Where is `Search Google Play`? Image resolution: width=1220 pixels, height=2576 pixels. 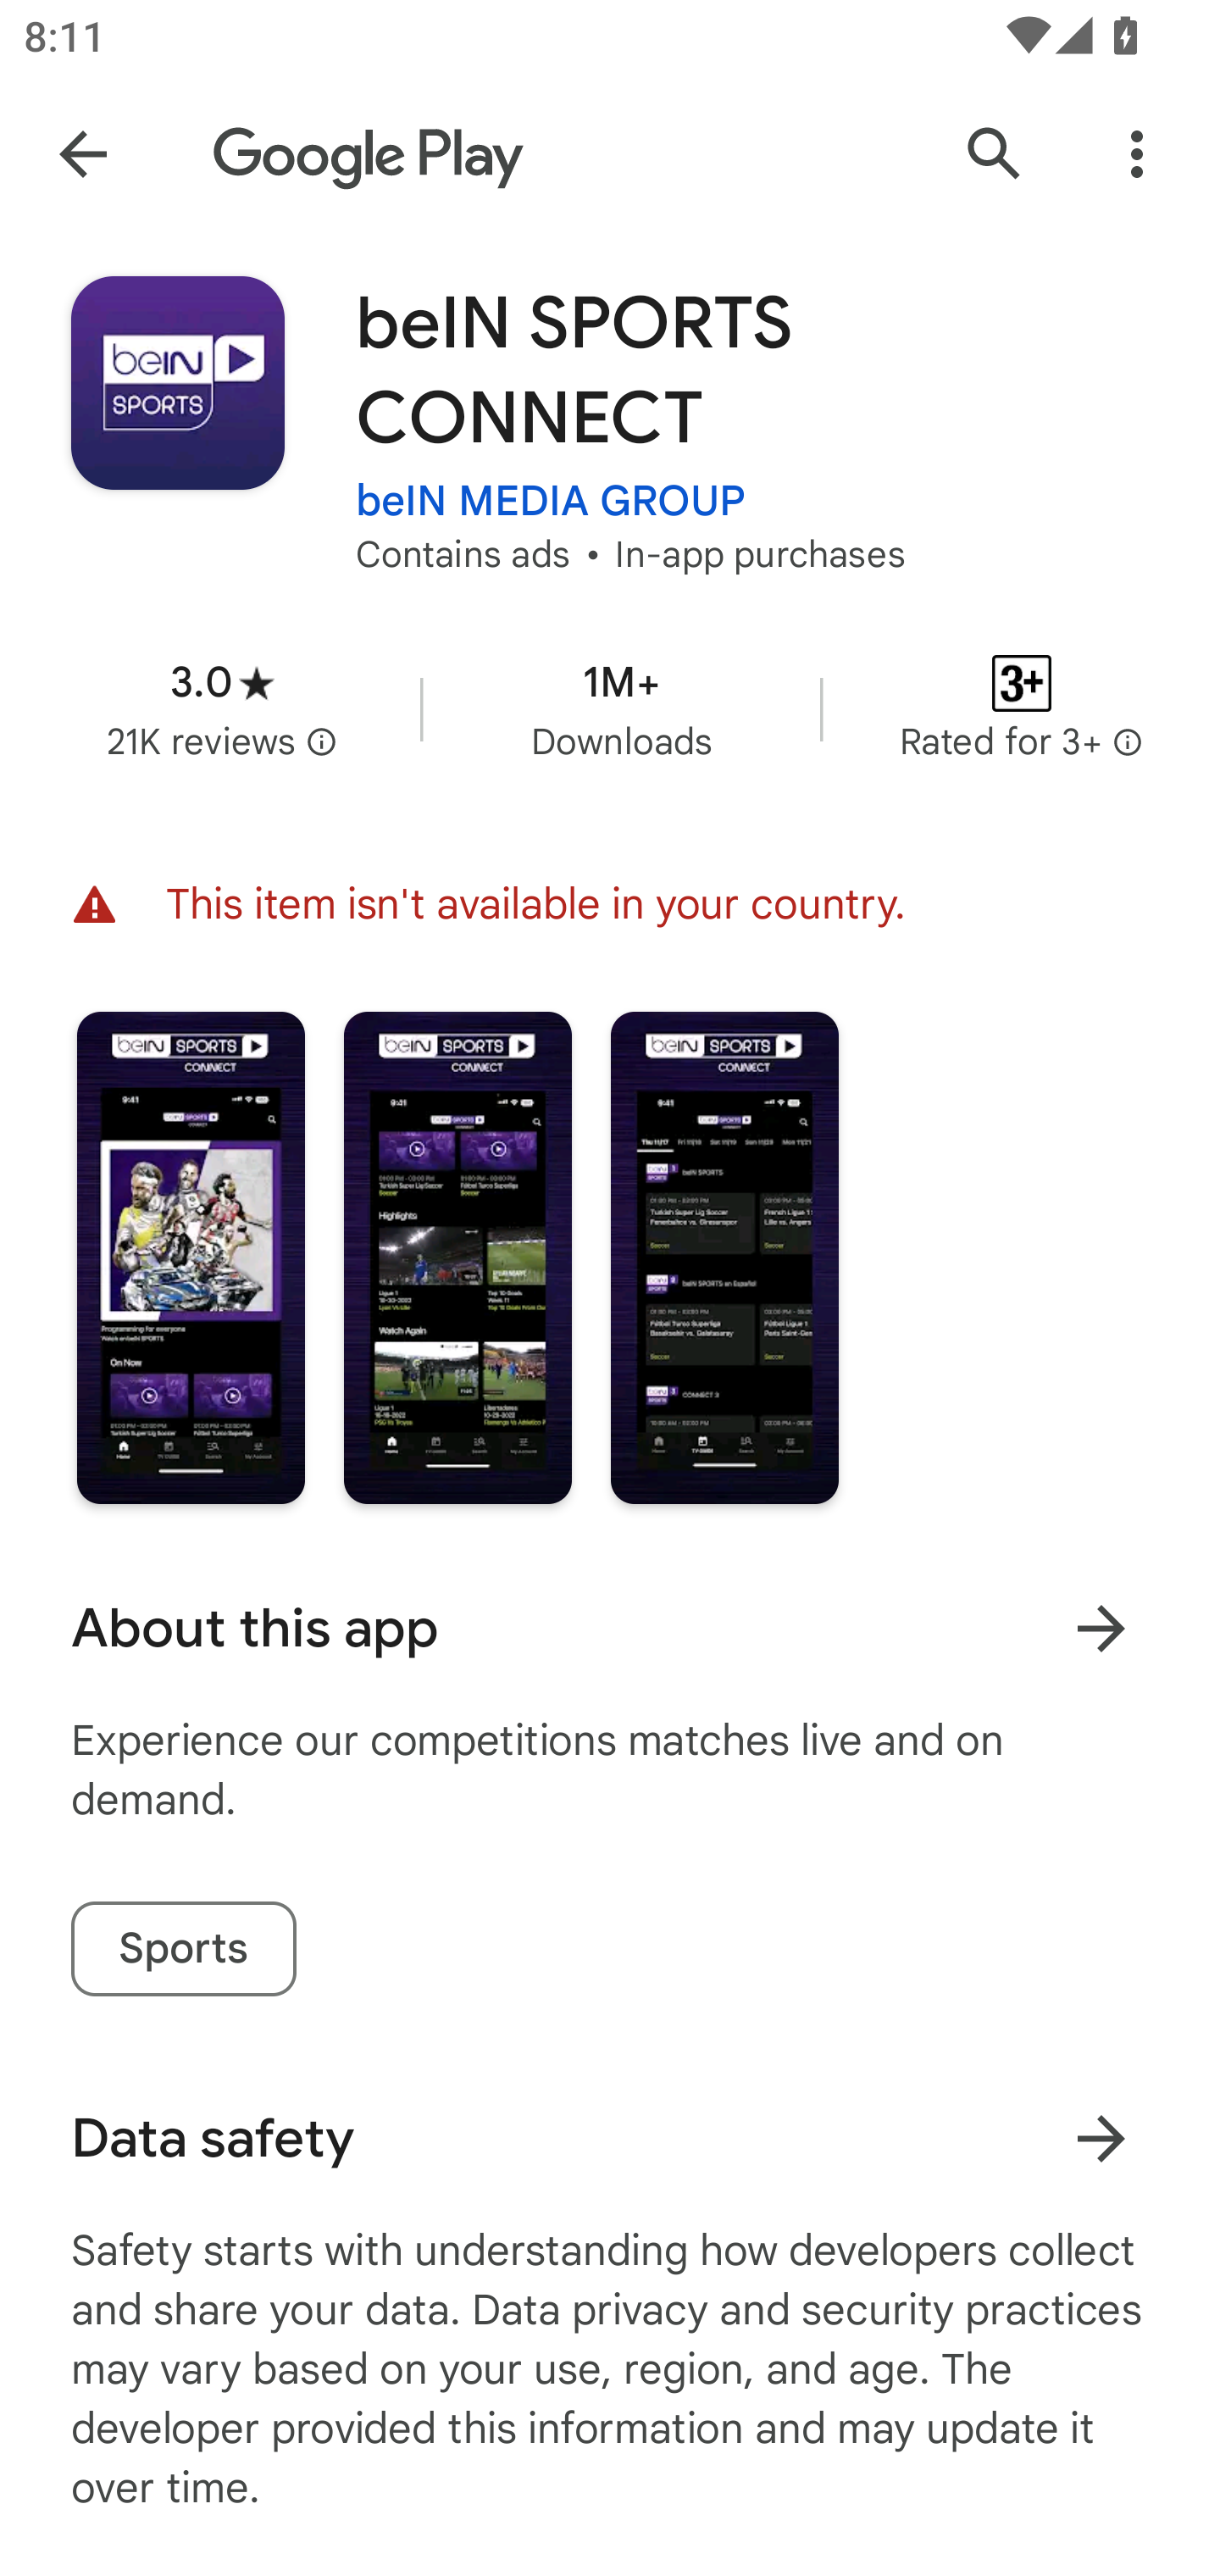
Search Google Play is located at coordinates (995, 154).